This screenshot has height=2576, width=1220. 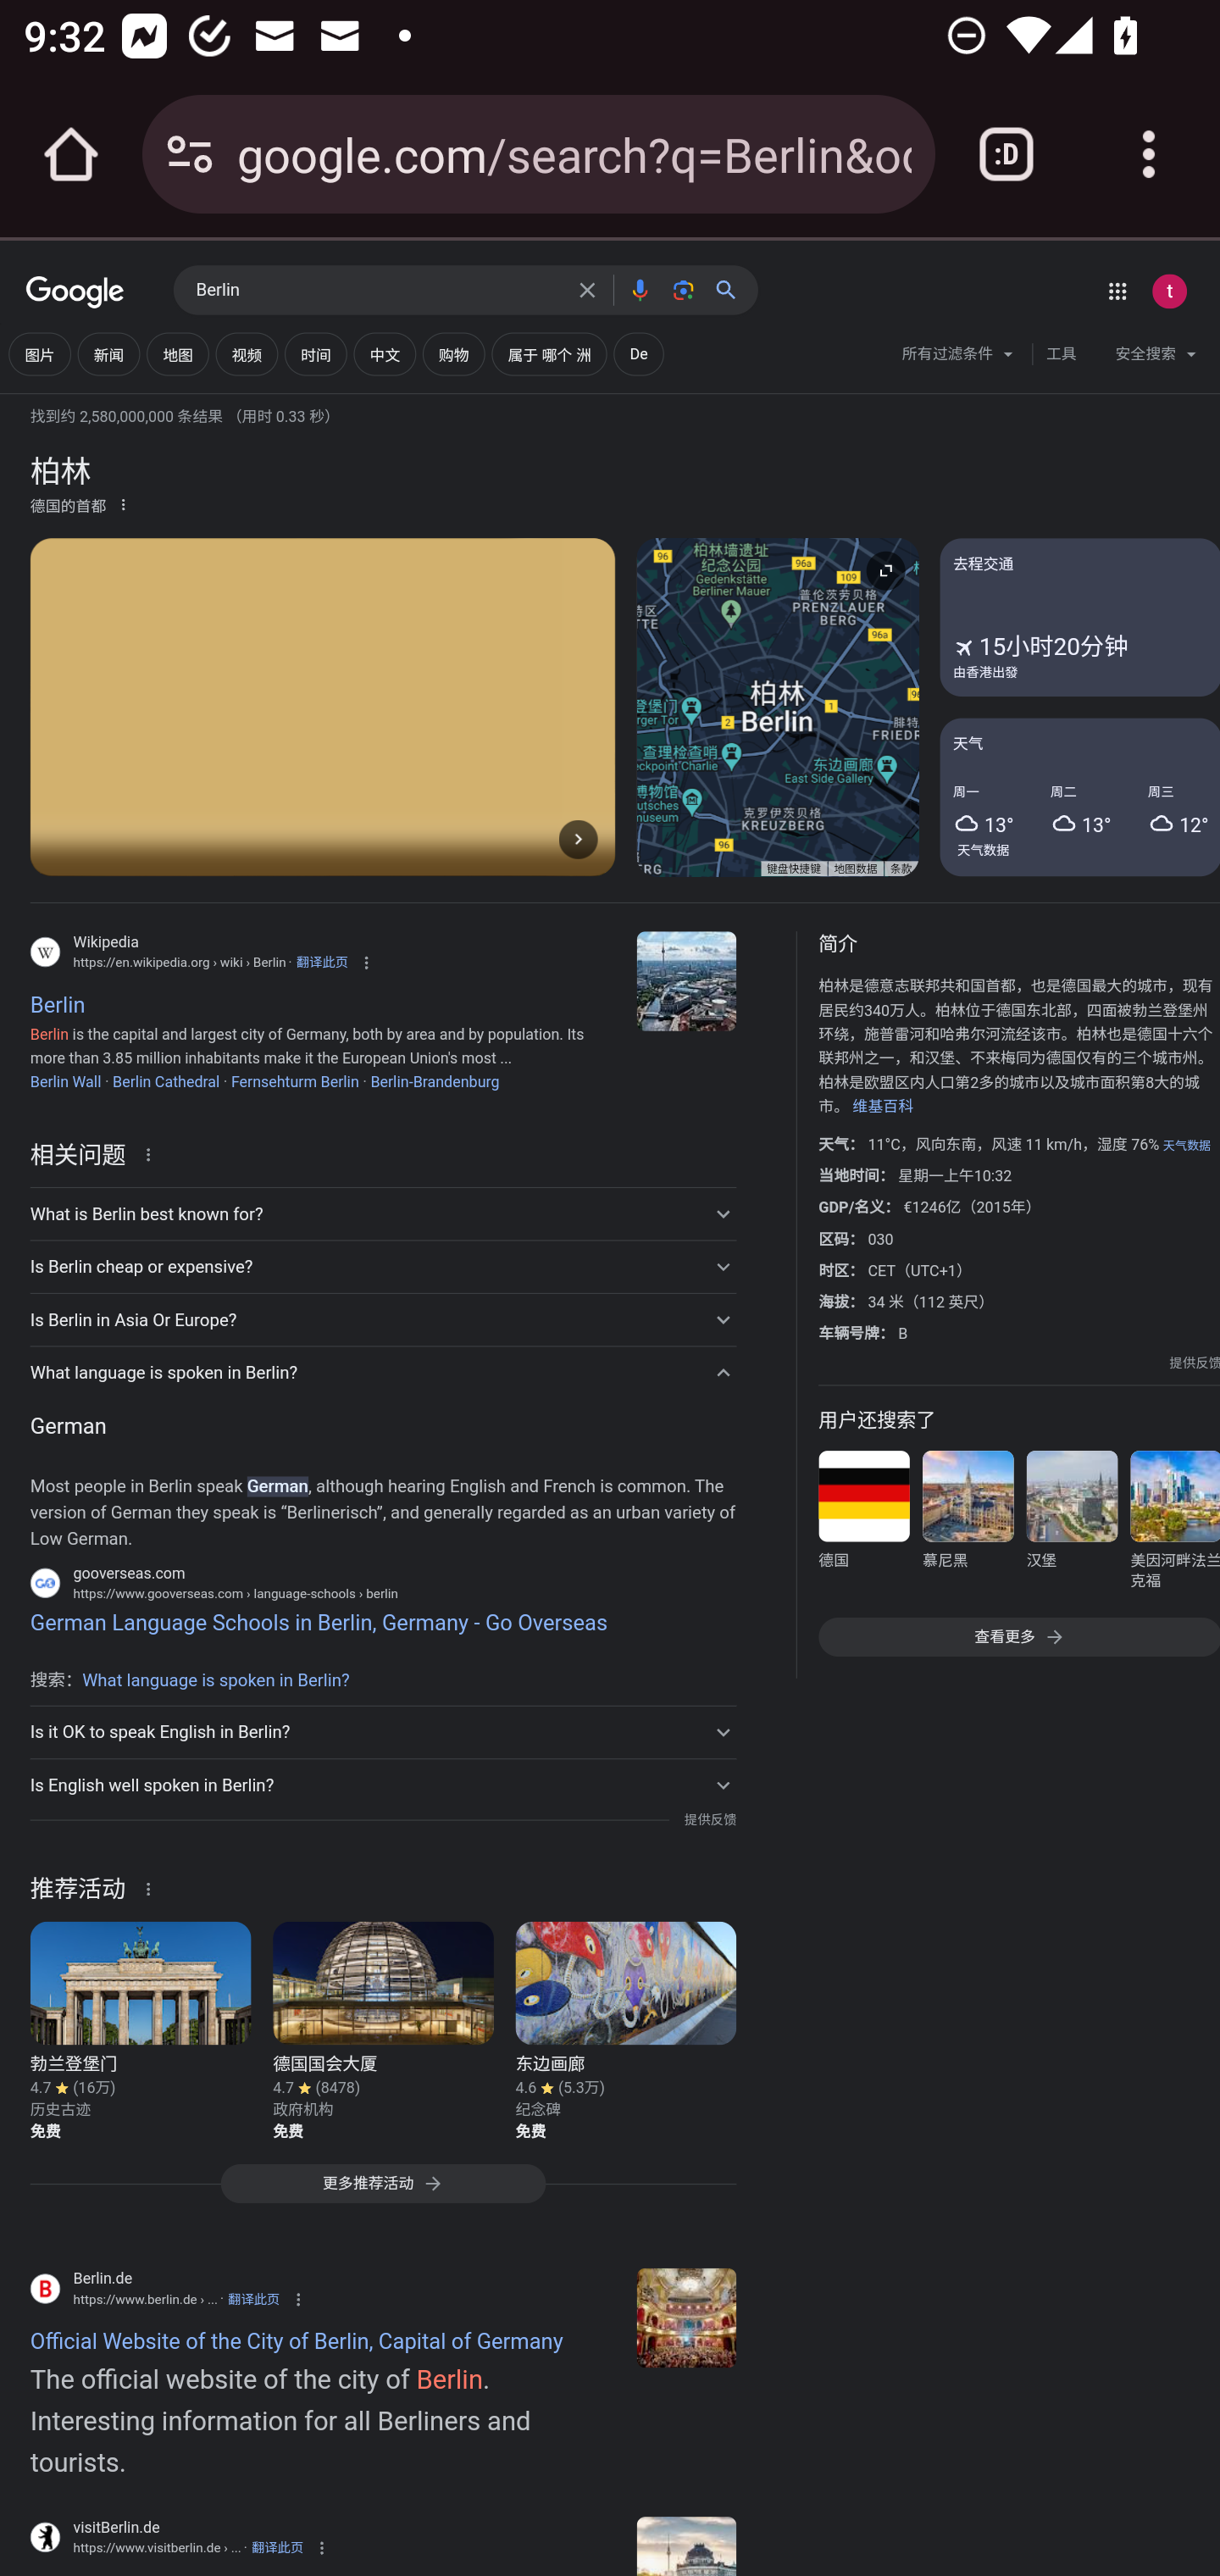 I want to click on 按语音搜索, so click(x=639, y=290).